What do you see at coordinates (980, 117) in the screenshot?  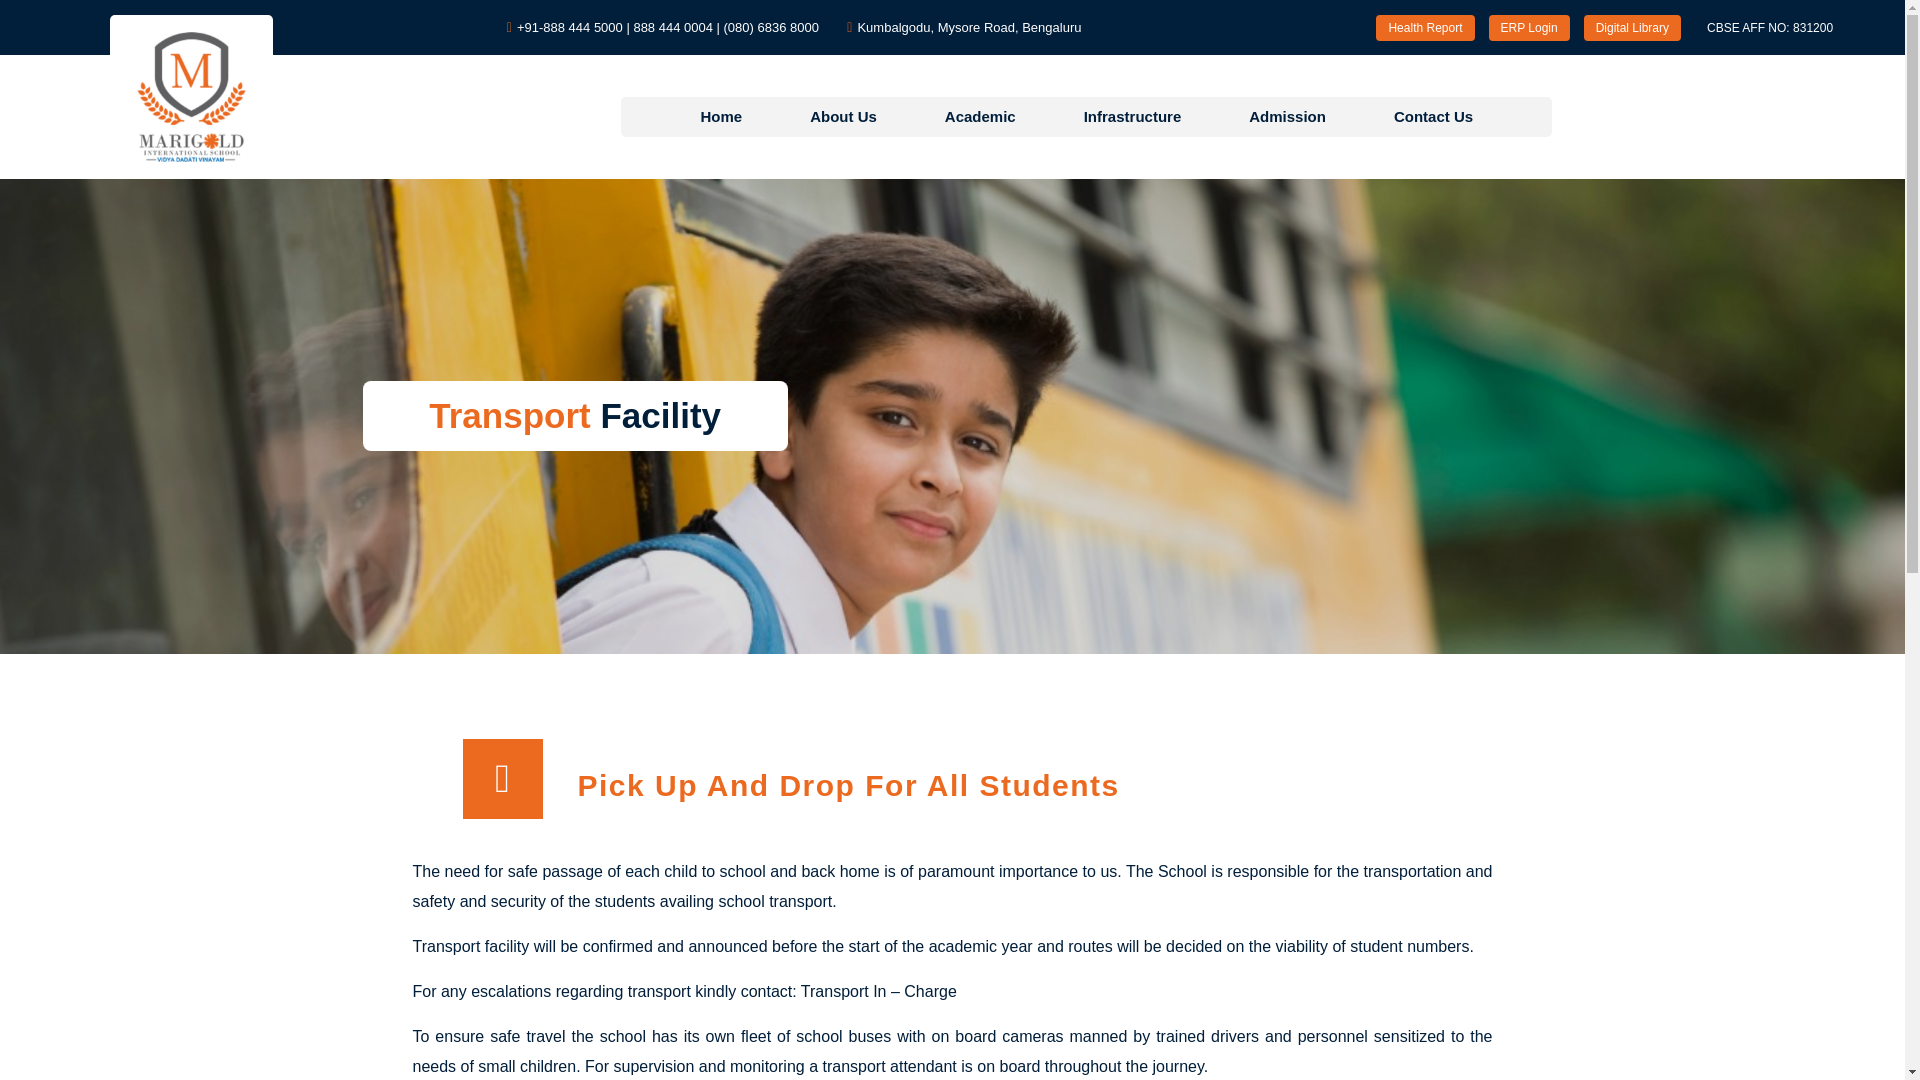 I see `Academic` at bounding box center [980, 117].